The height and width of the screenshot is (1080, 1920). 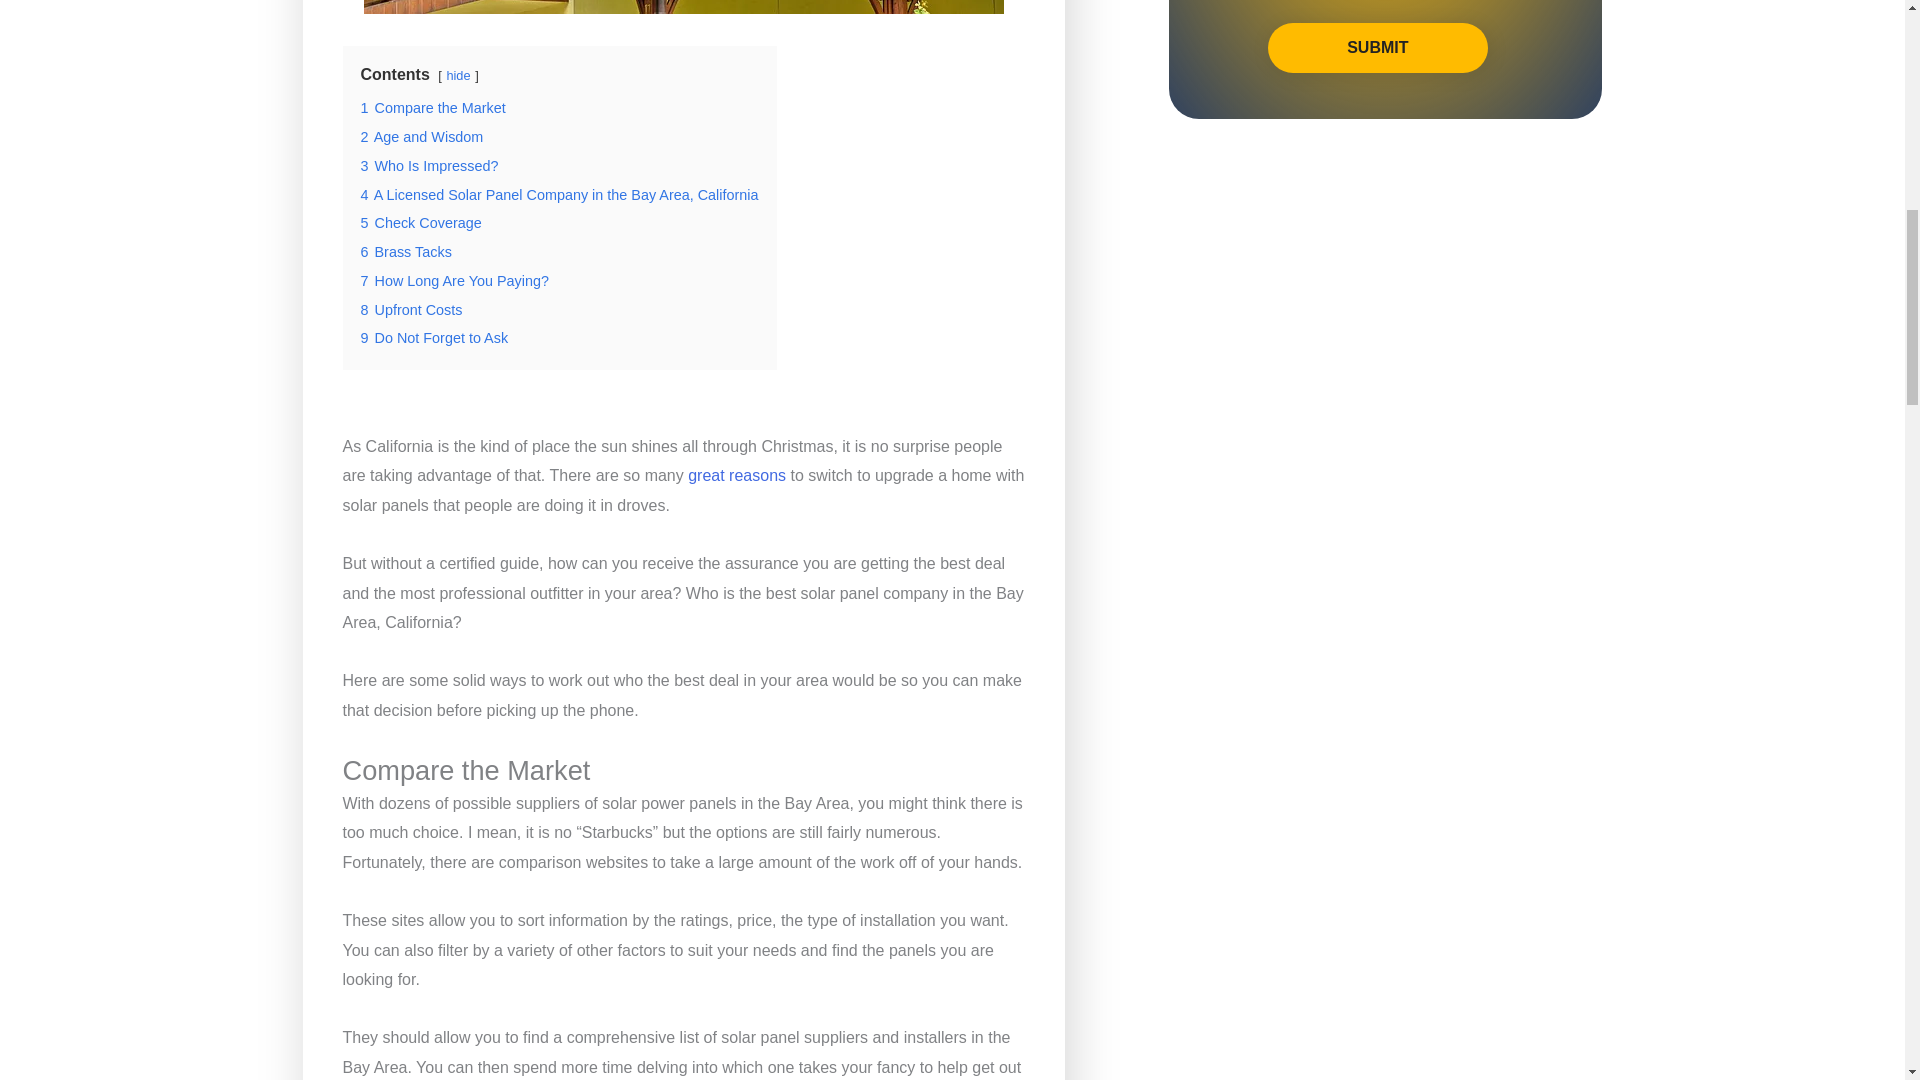 I want to click on 3 Who Is Impressed?, so click(x=428, y=165).